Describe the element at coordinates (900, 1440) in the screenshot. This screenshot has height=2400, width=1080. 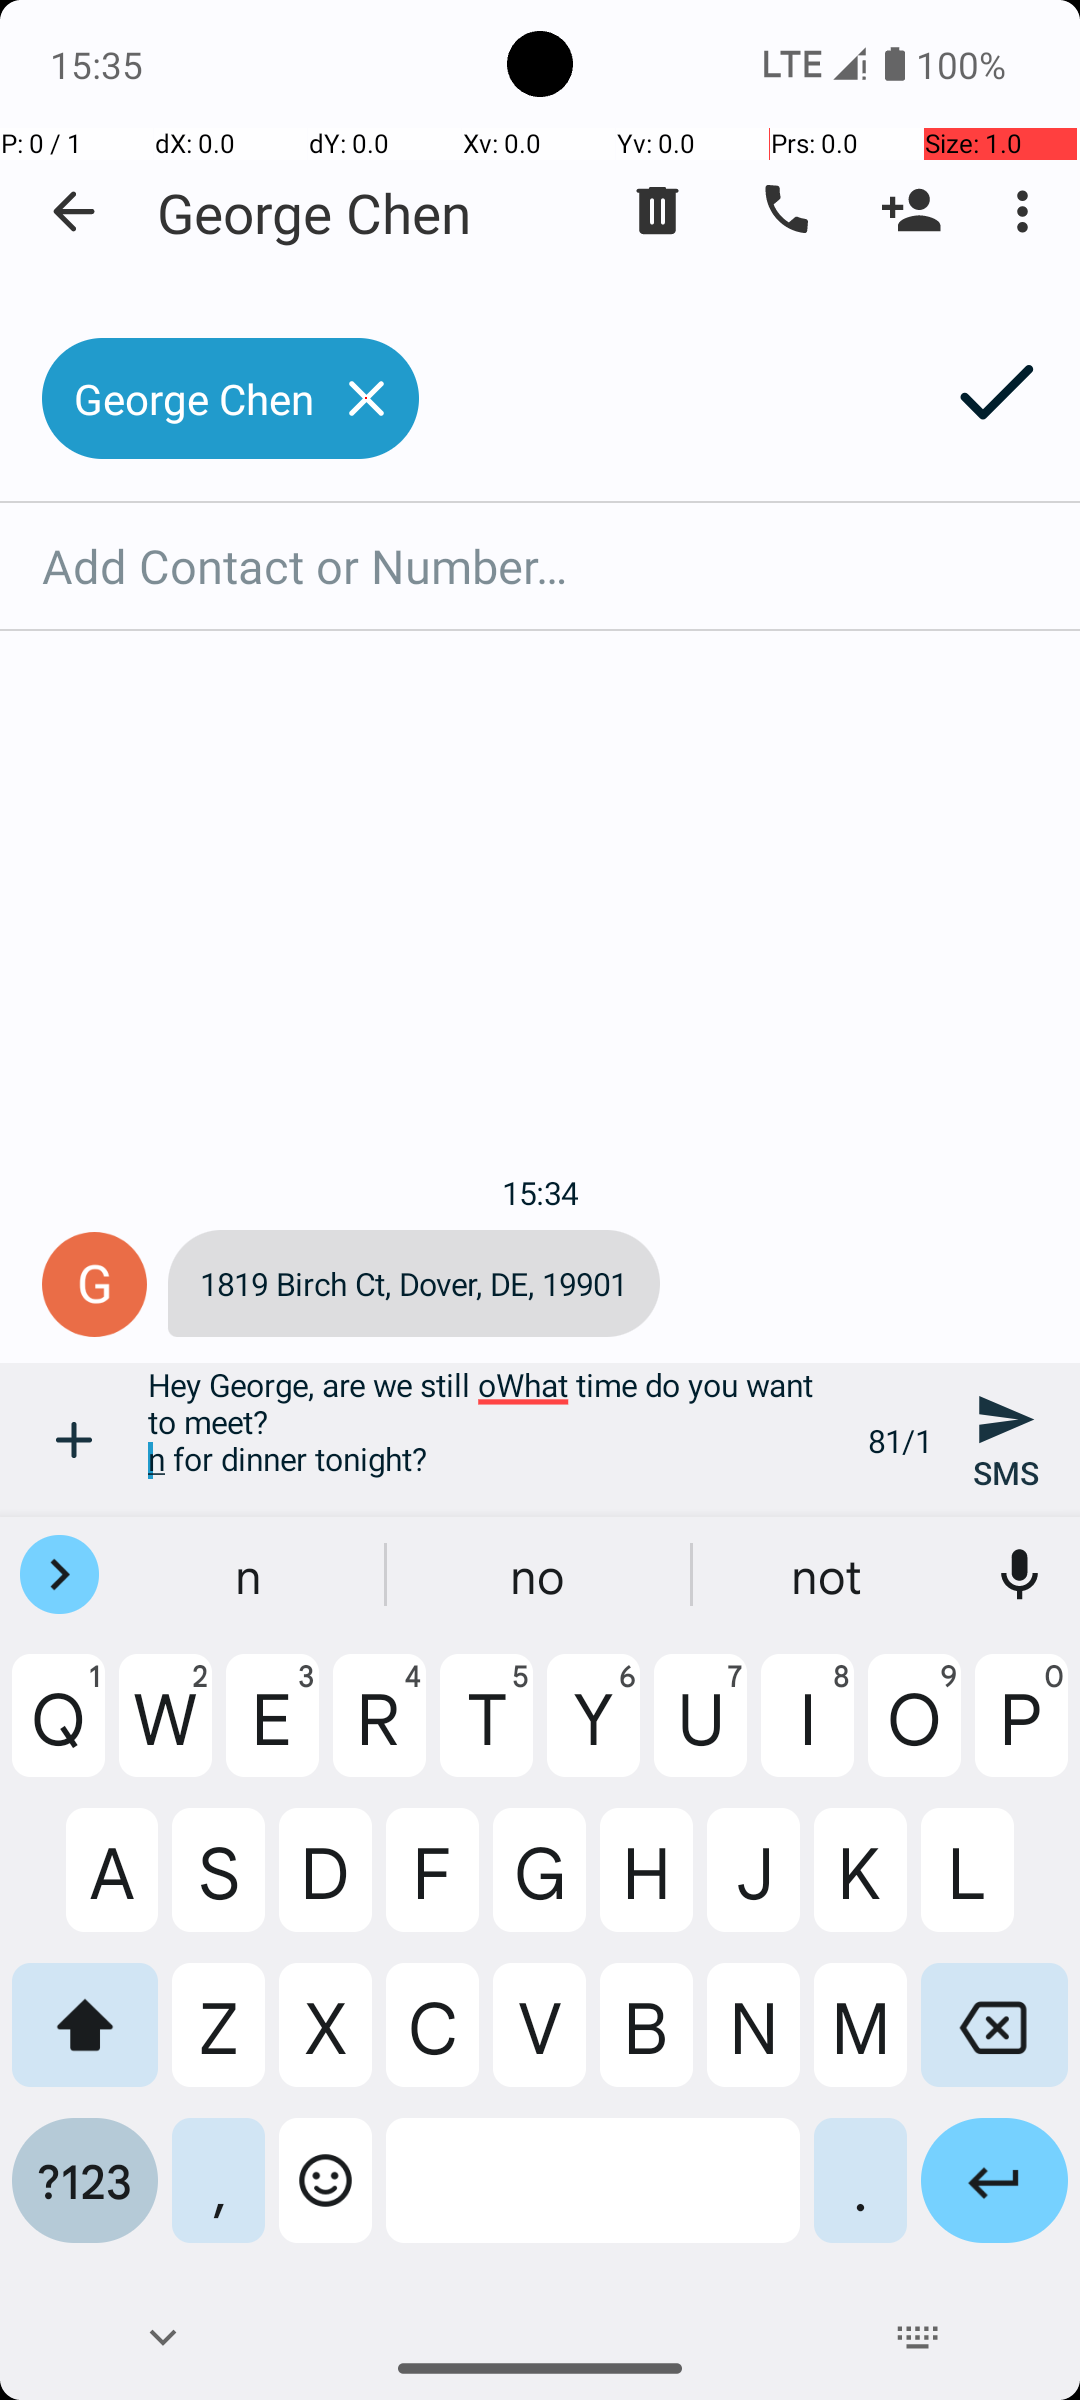
I see `81/1` at that location.